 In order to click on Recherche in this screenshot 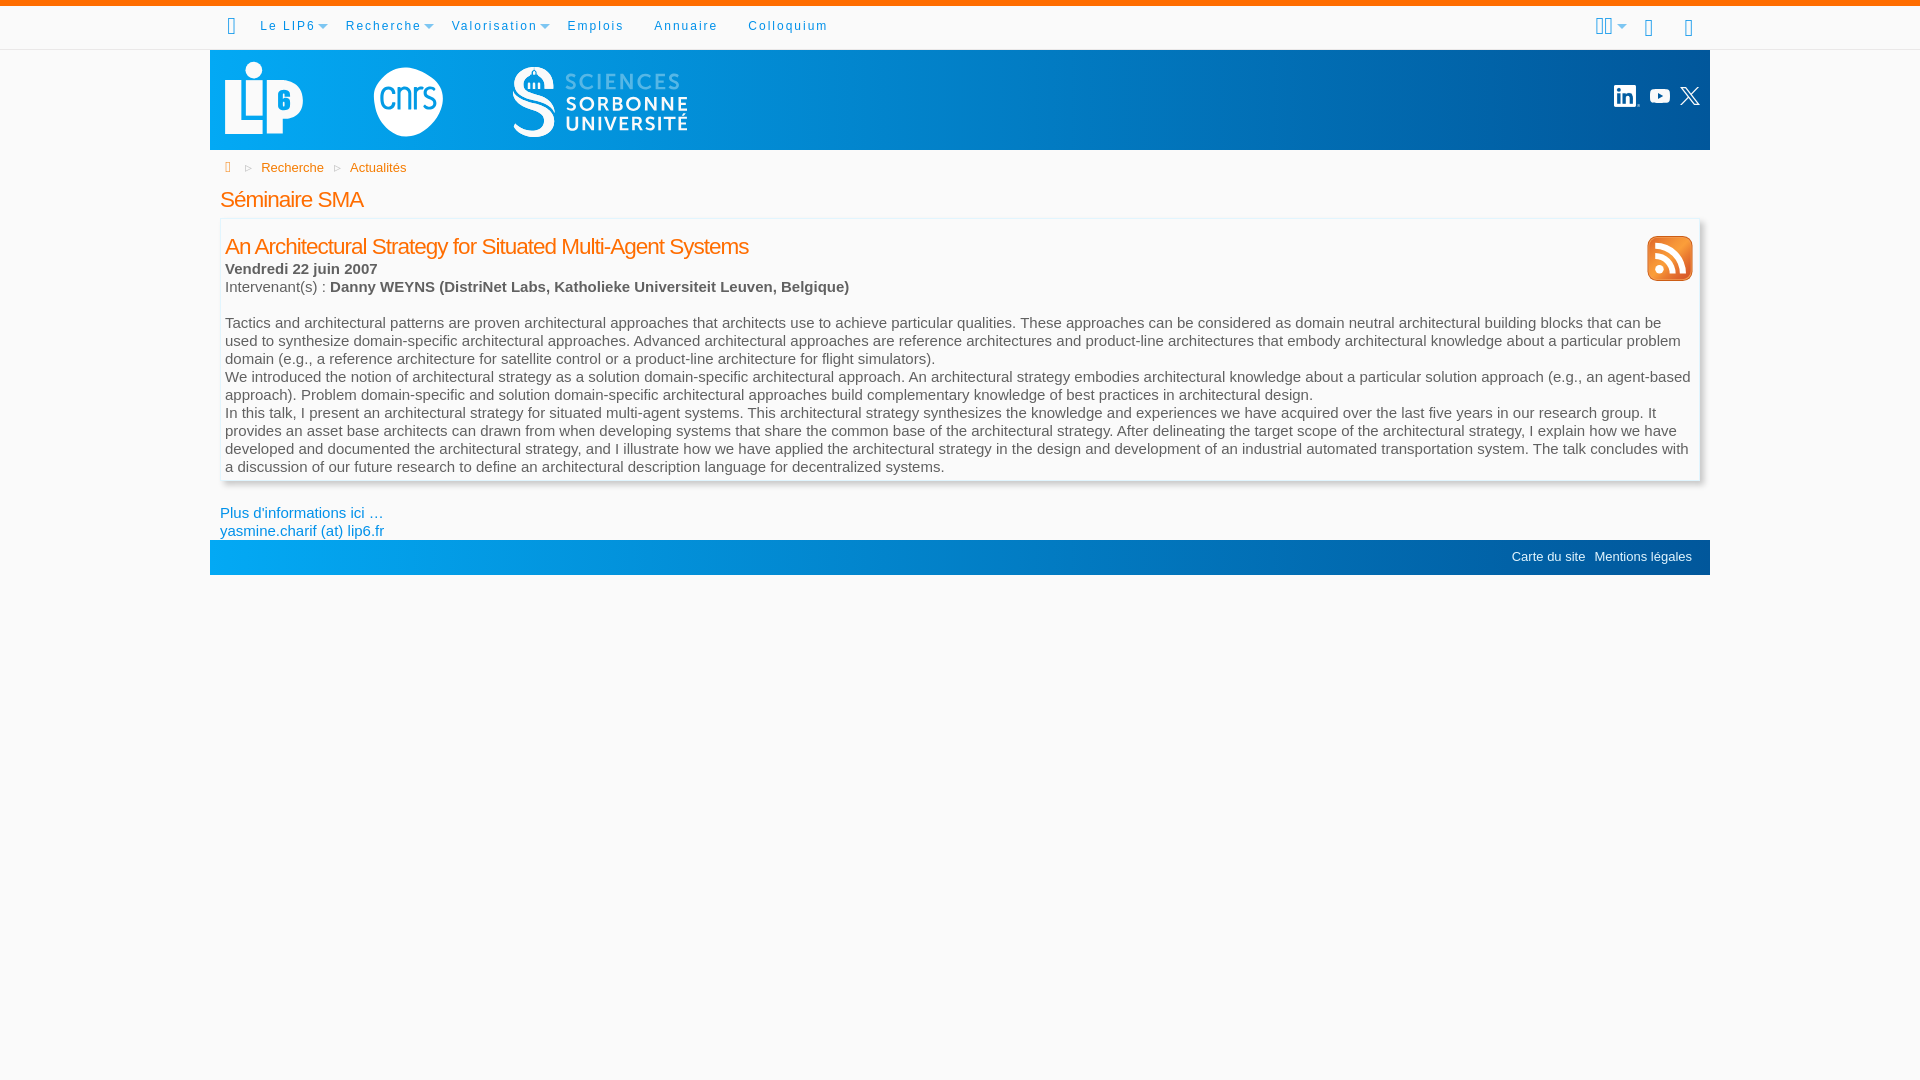, I will do `click(384, 26)`.